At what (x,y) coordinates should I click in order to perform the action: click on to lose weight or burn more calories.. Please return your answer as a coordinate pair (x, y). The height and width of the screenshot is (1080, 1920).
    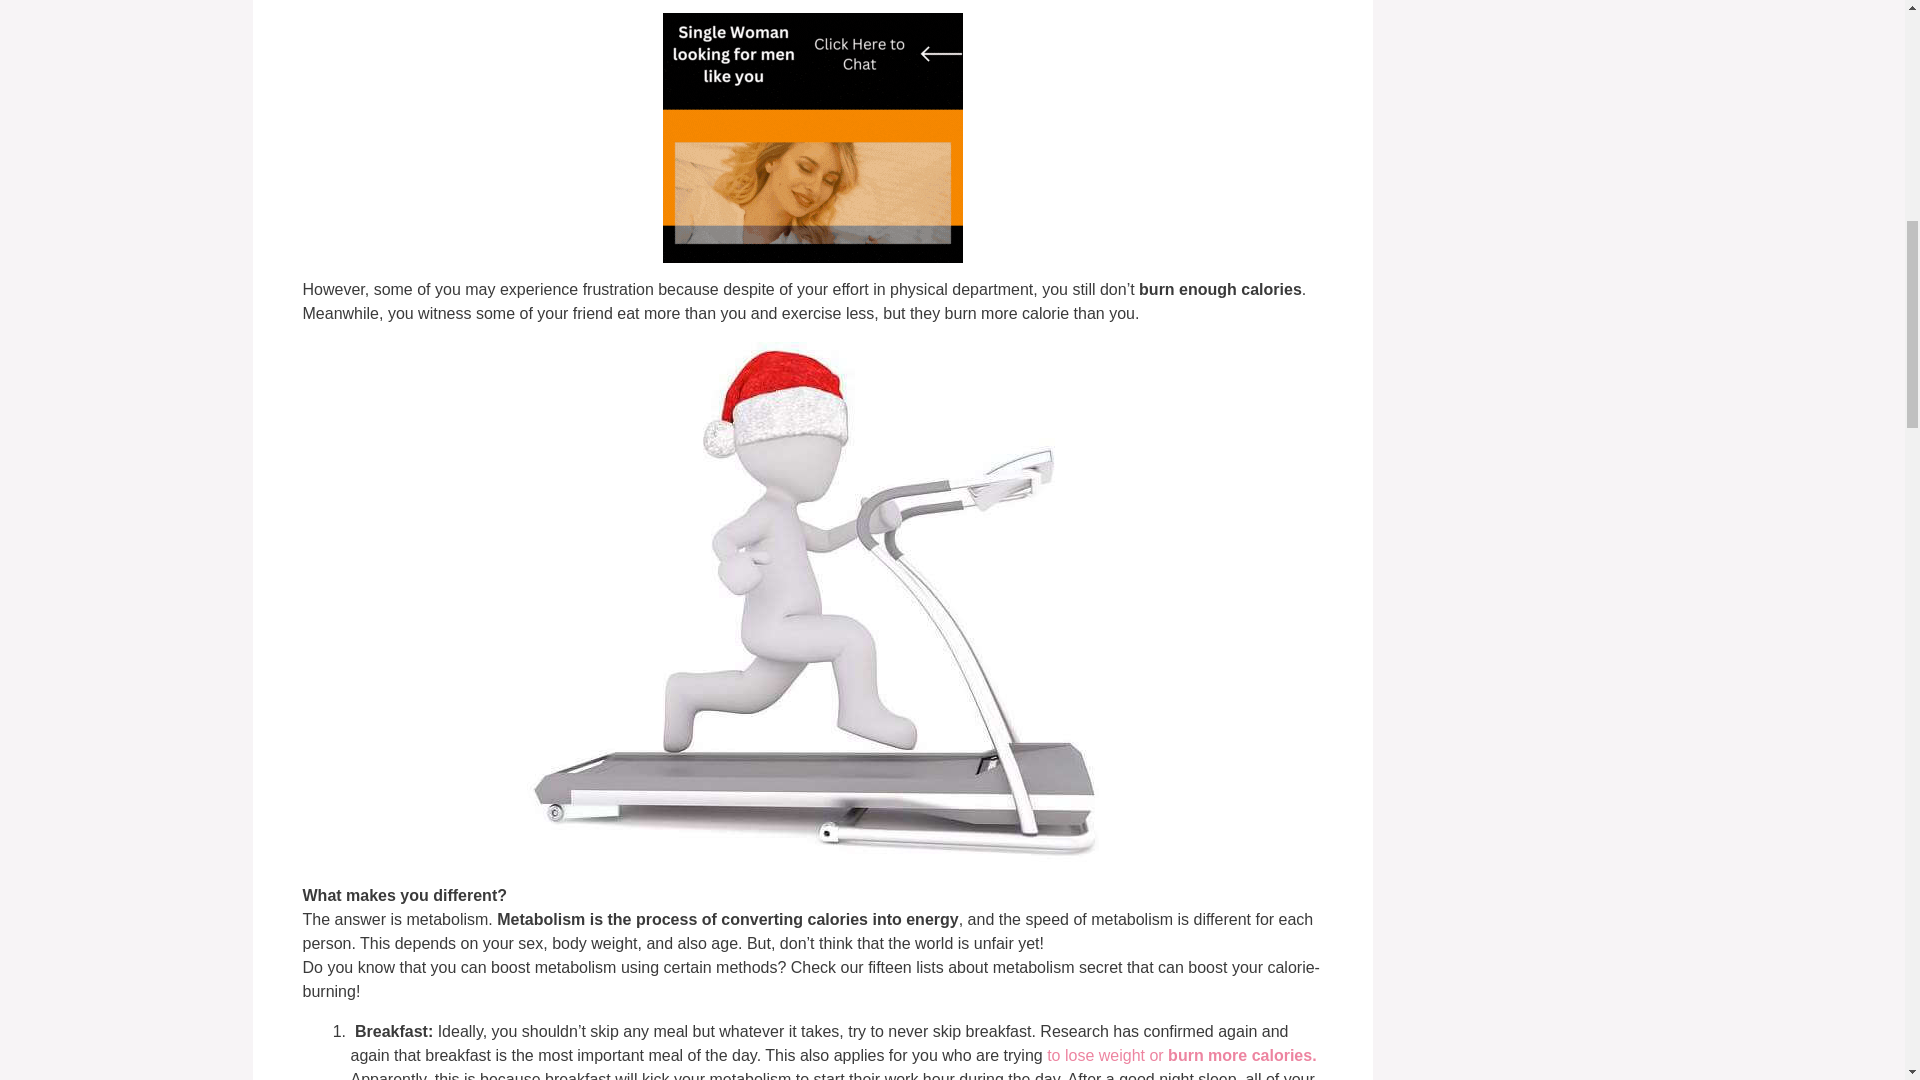
    Looking at the image, I should click on (1180, 1054).